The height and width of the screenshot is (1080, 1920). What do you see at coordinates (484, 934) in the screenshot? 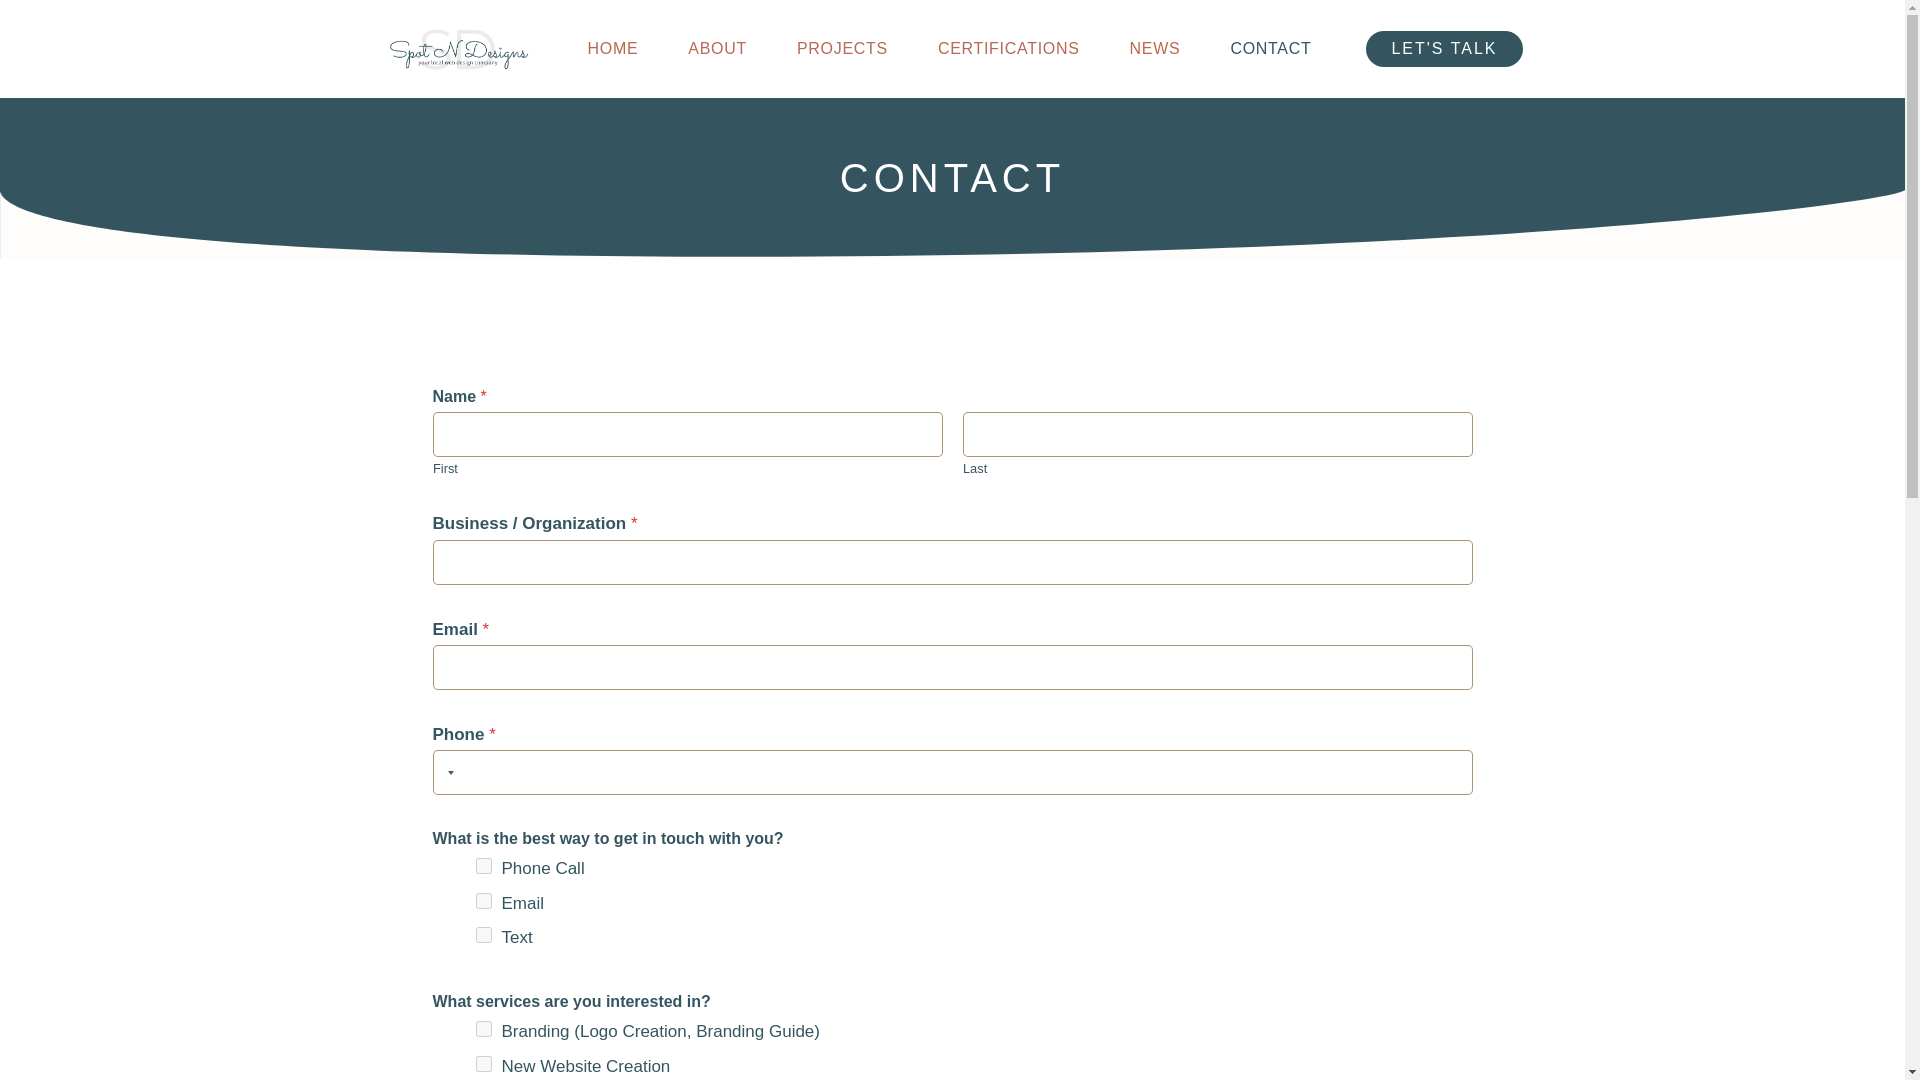
I see `Text` at bounding box center [484, 934].